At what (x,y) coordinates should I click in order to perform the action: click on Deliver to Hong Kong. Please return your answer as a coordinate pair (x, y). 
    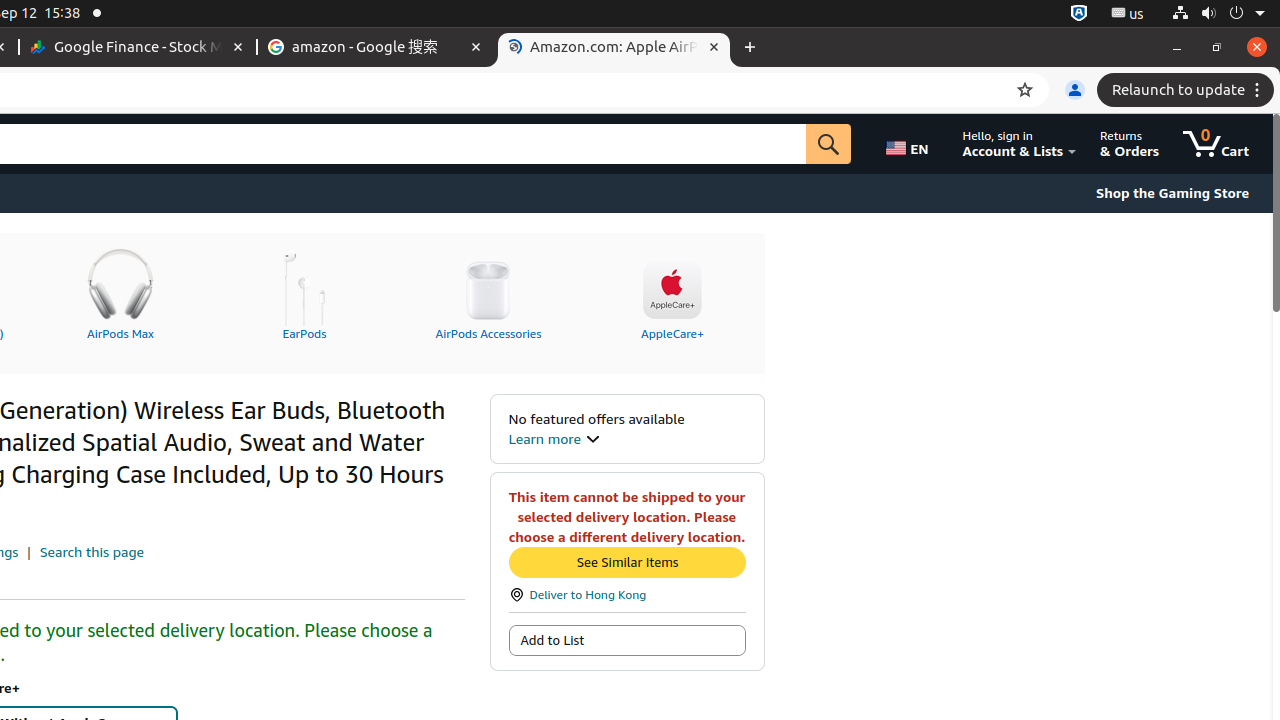
    Looking at the image, I should click on (627, 594).